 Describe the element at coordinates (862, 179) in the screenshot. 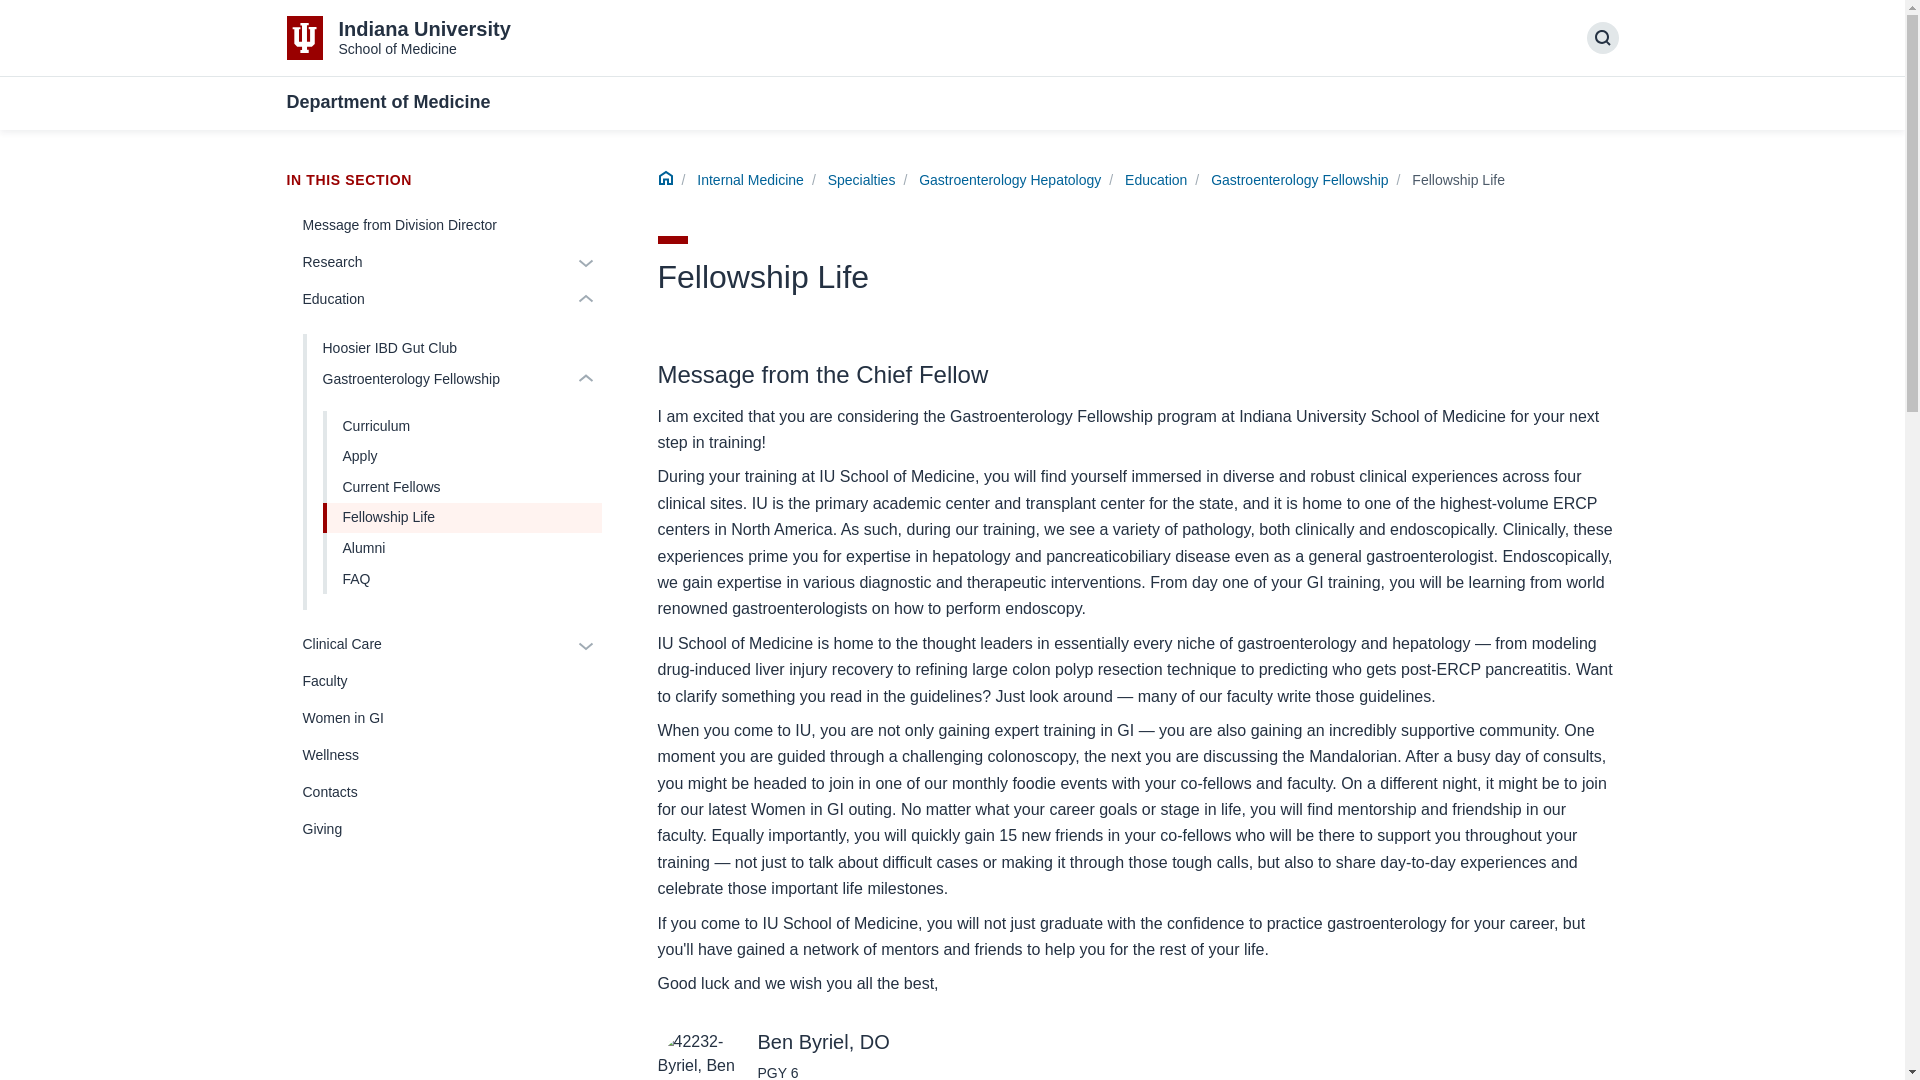

I see `Specialties` at that location.